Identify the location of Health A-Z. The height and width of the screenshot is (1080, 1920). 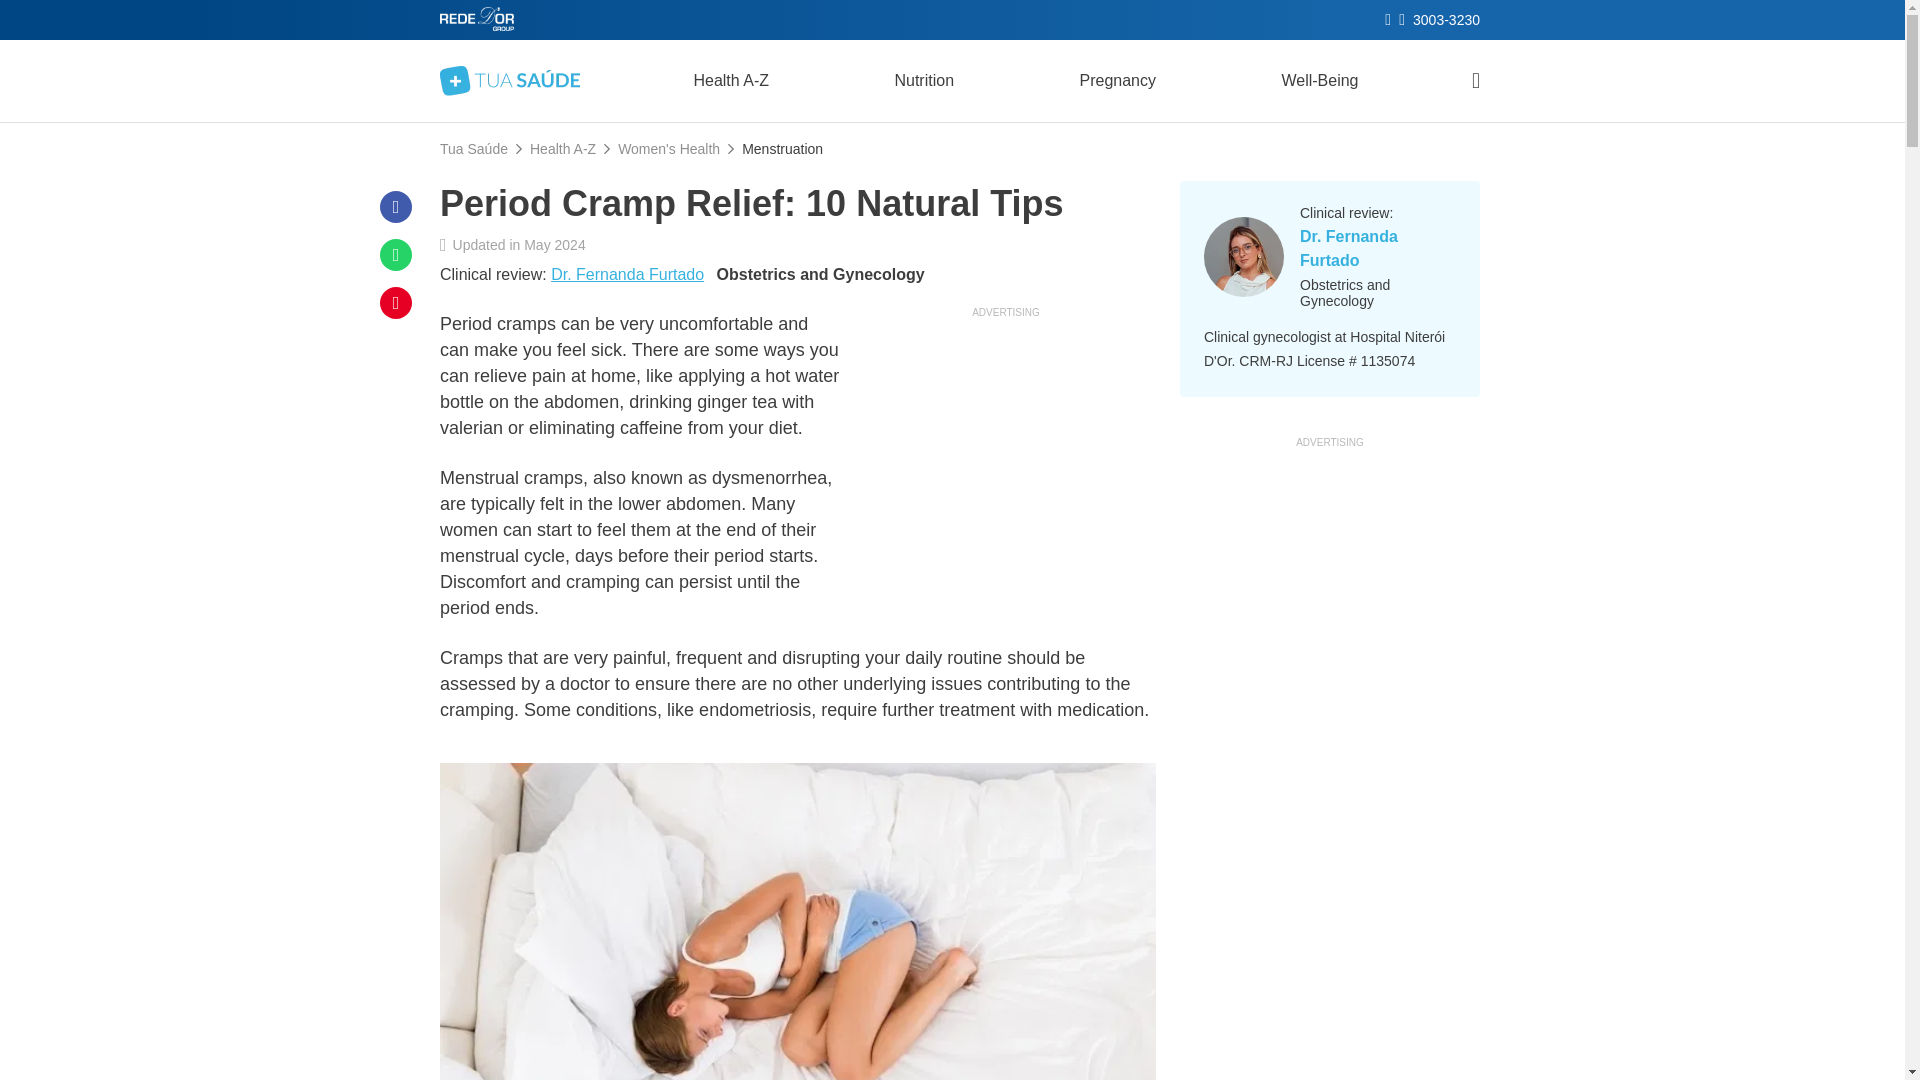
(731, 80).